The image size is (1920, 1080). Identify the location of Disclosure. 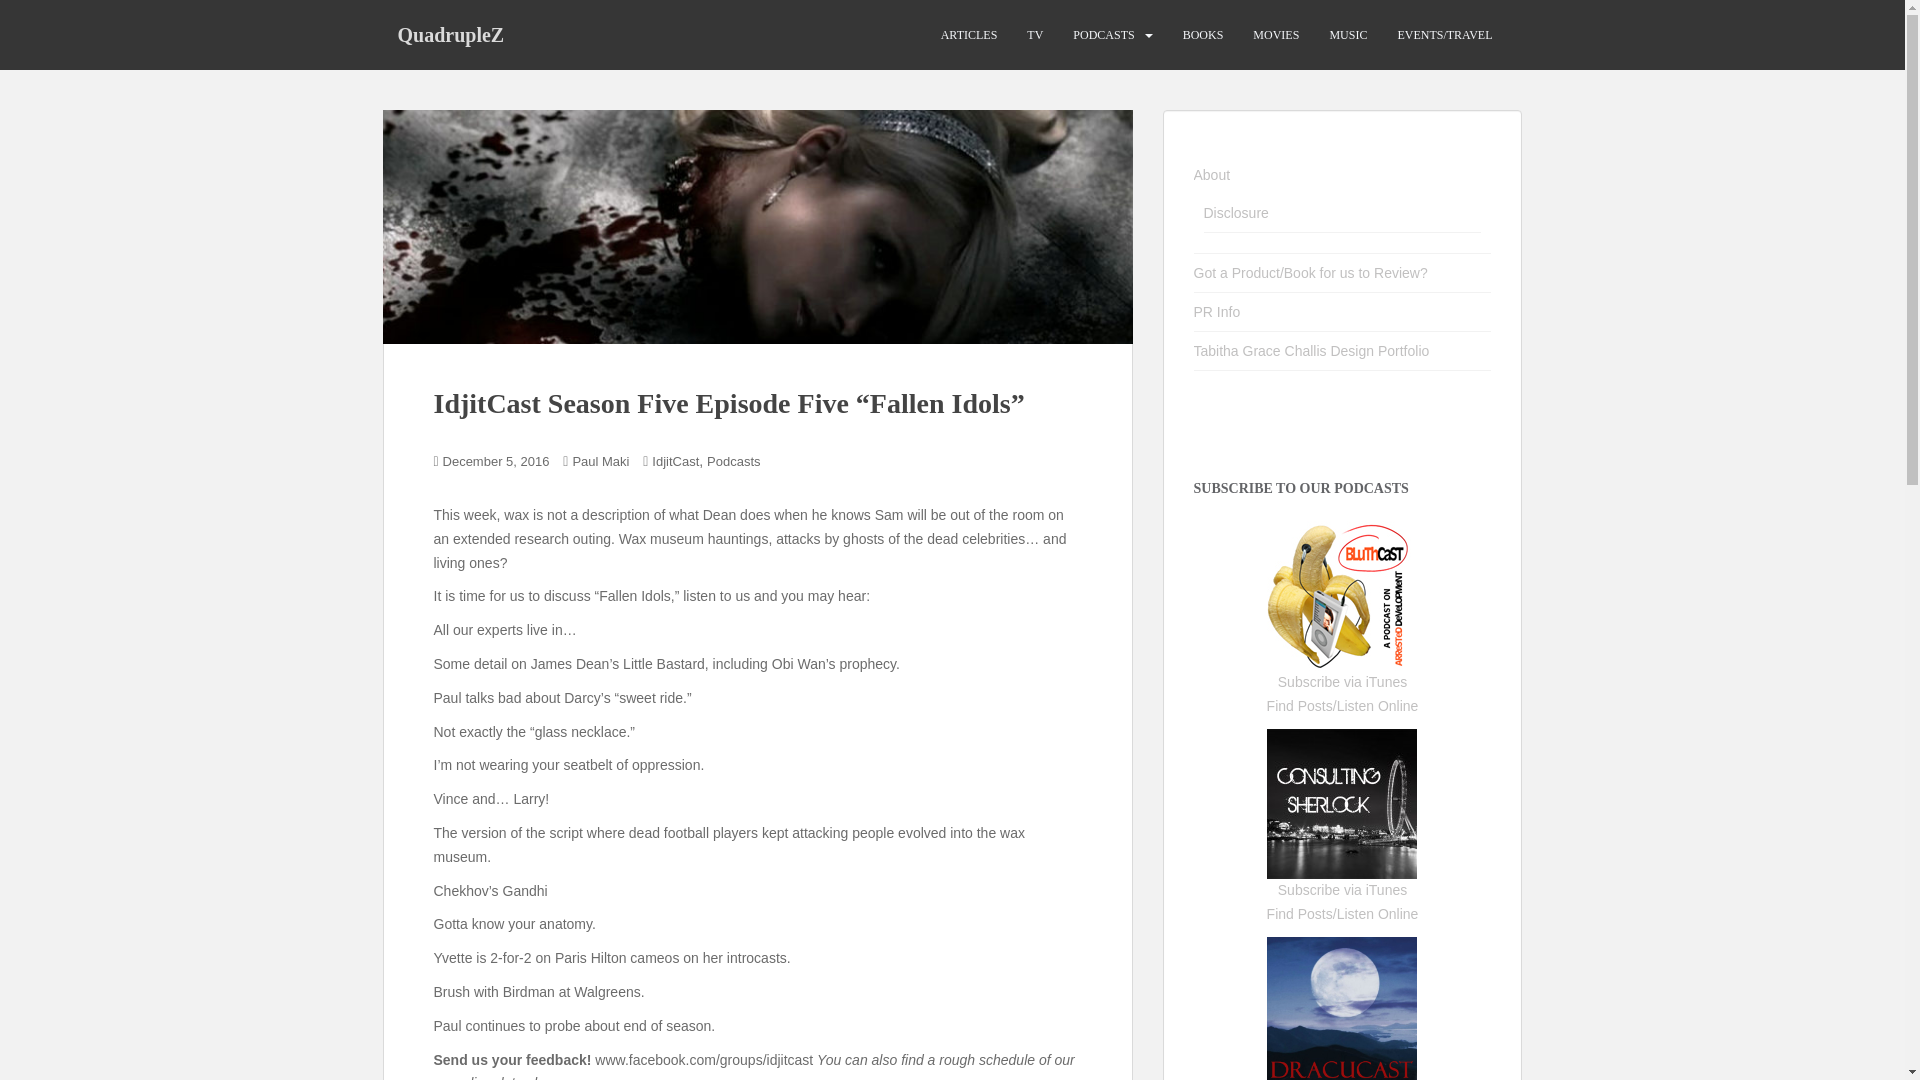
(1236, 213).